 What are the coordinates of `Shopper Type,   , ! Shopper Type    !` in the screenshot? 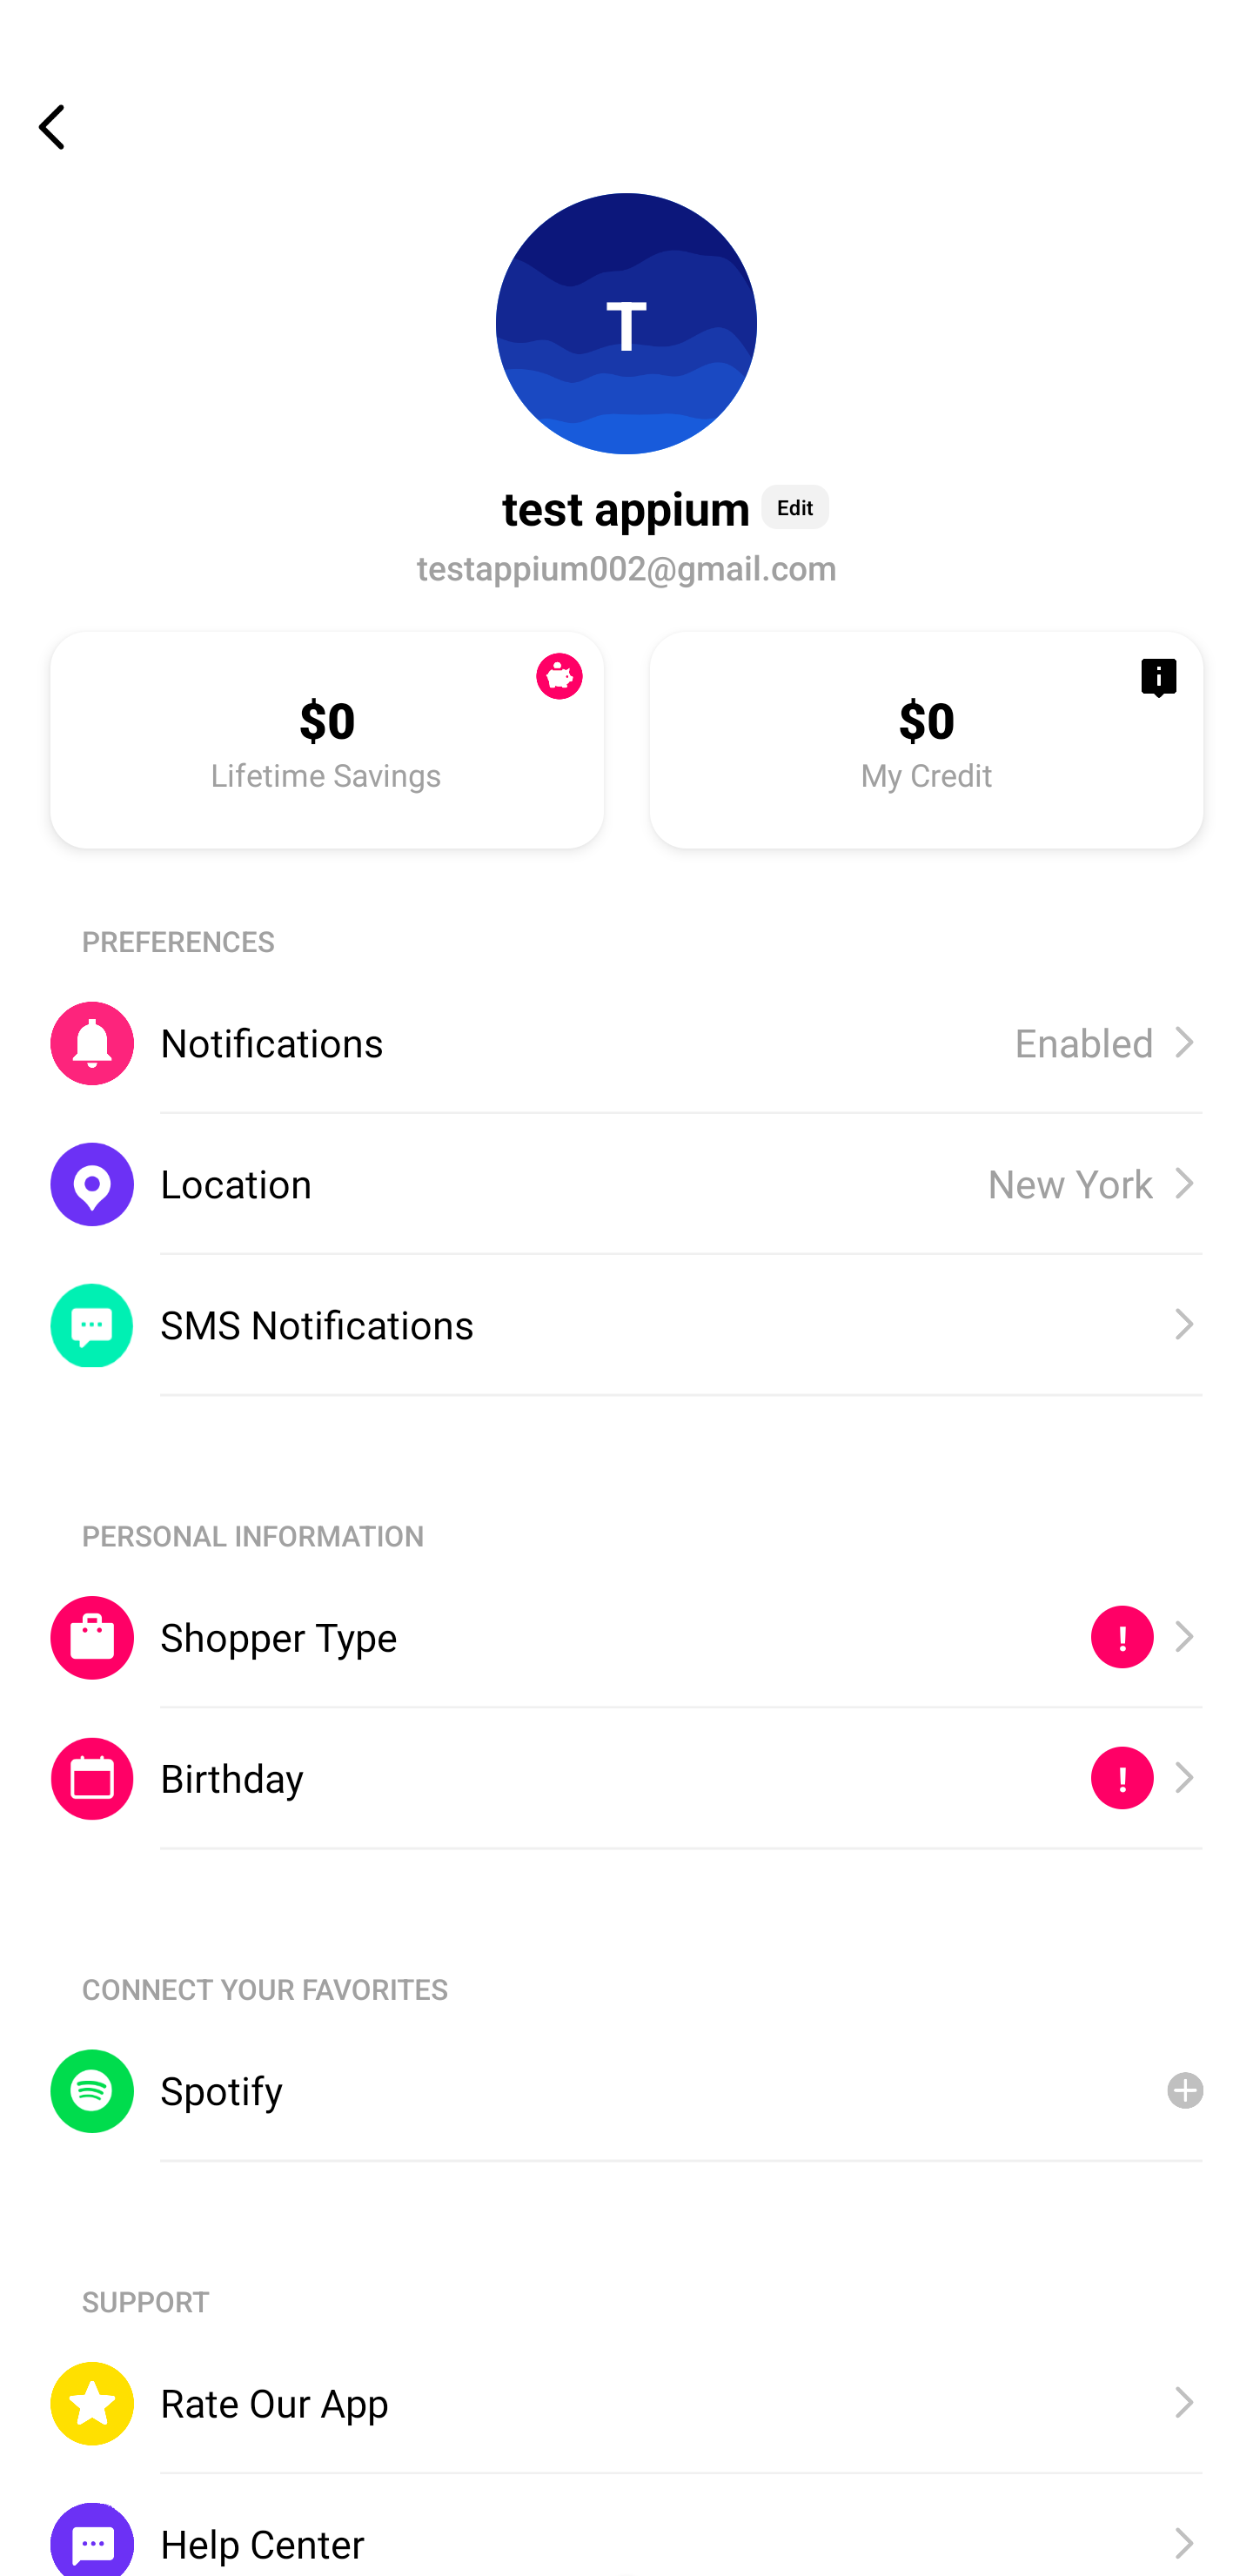 It's located at (626, 1636).